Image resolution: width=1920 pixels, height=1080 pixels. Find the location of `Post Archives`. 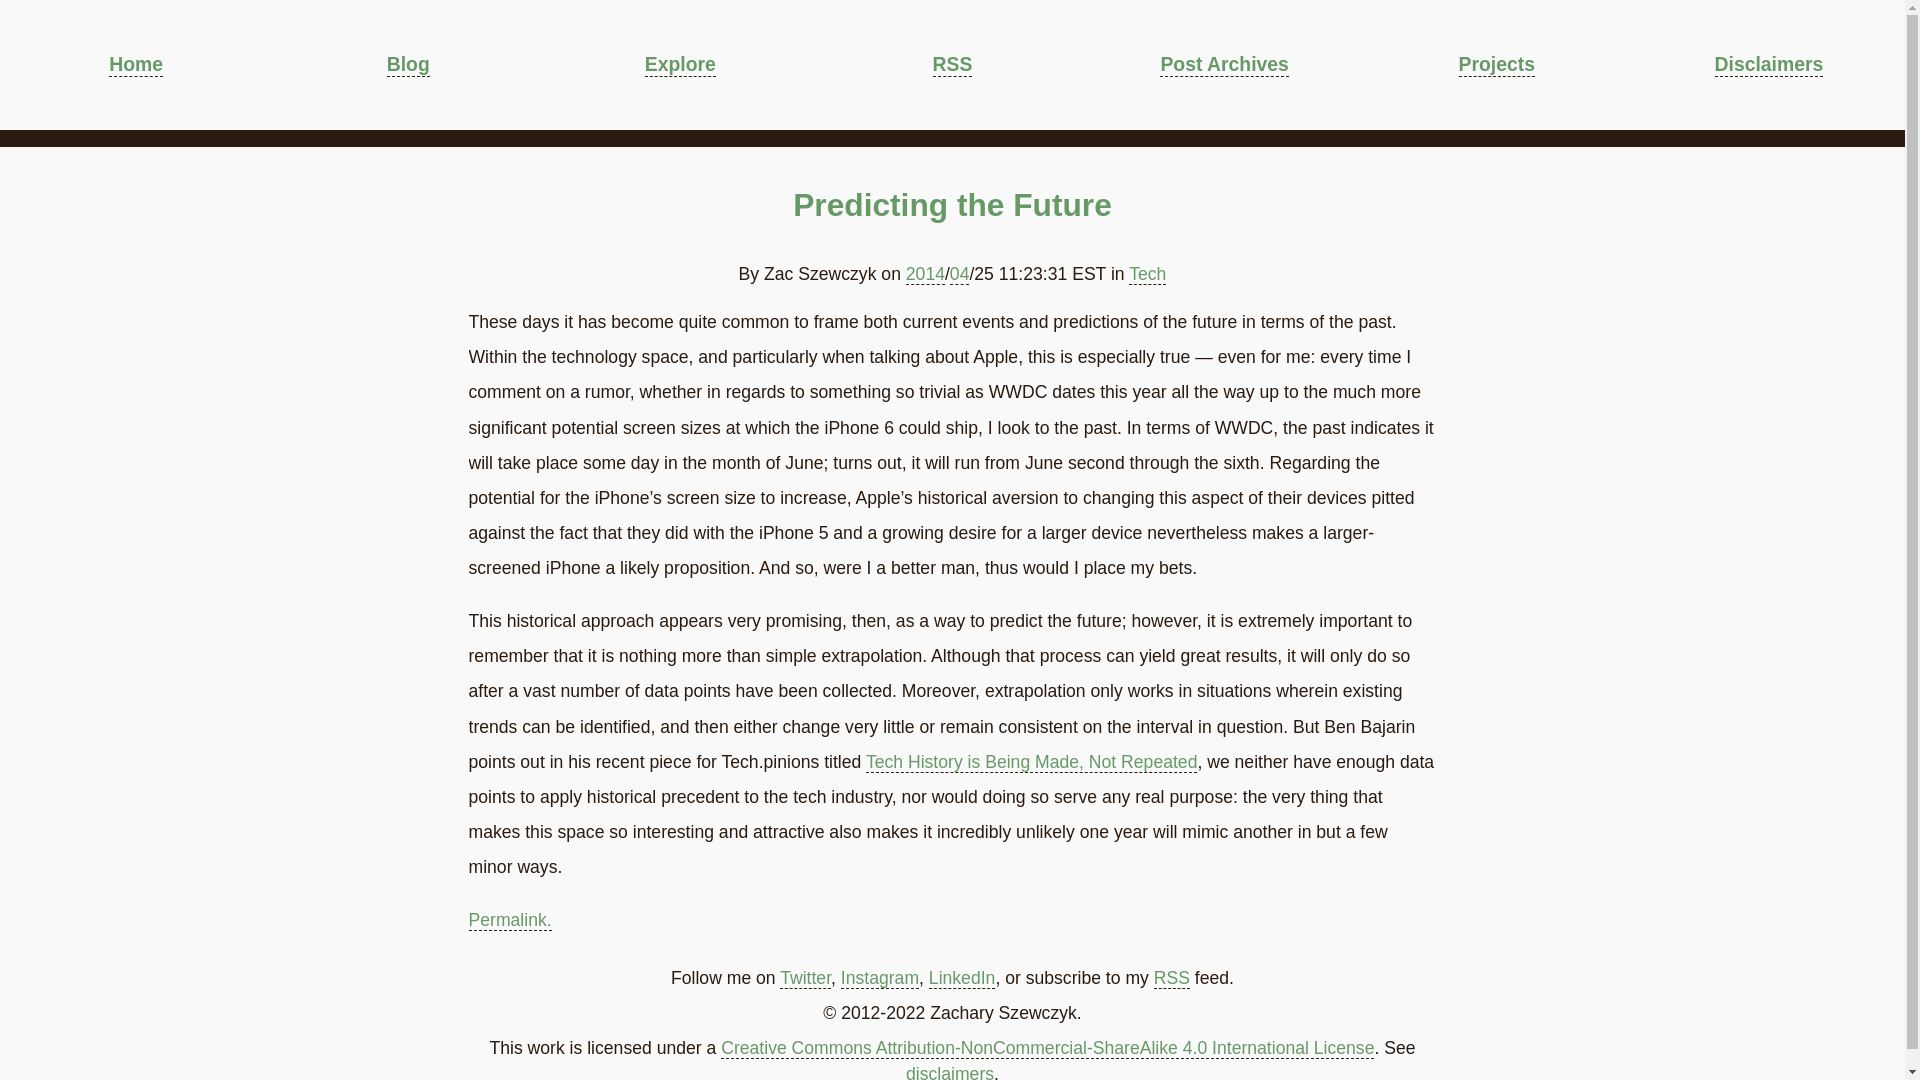

Post Archives is located at coordinates (1224, 64).